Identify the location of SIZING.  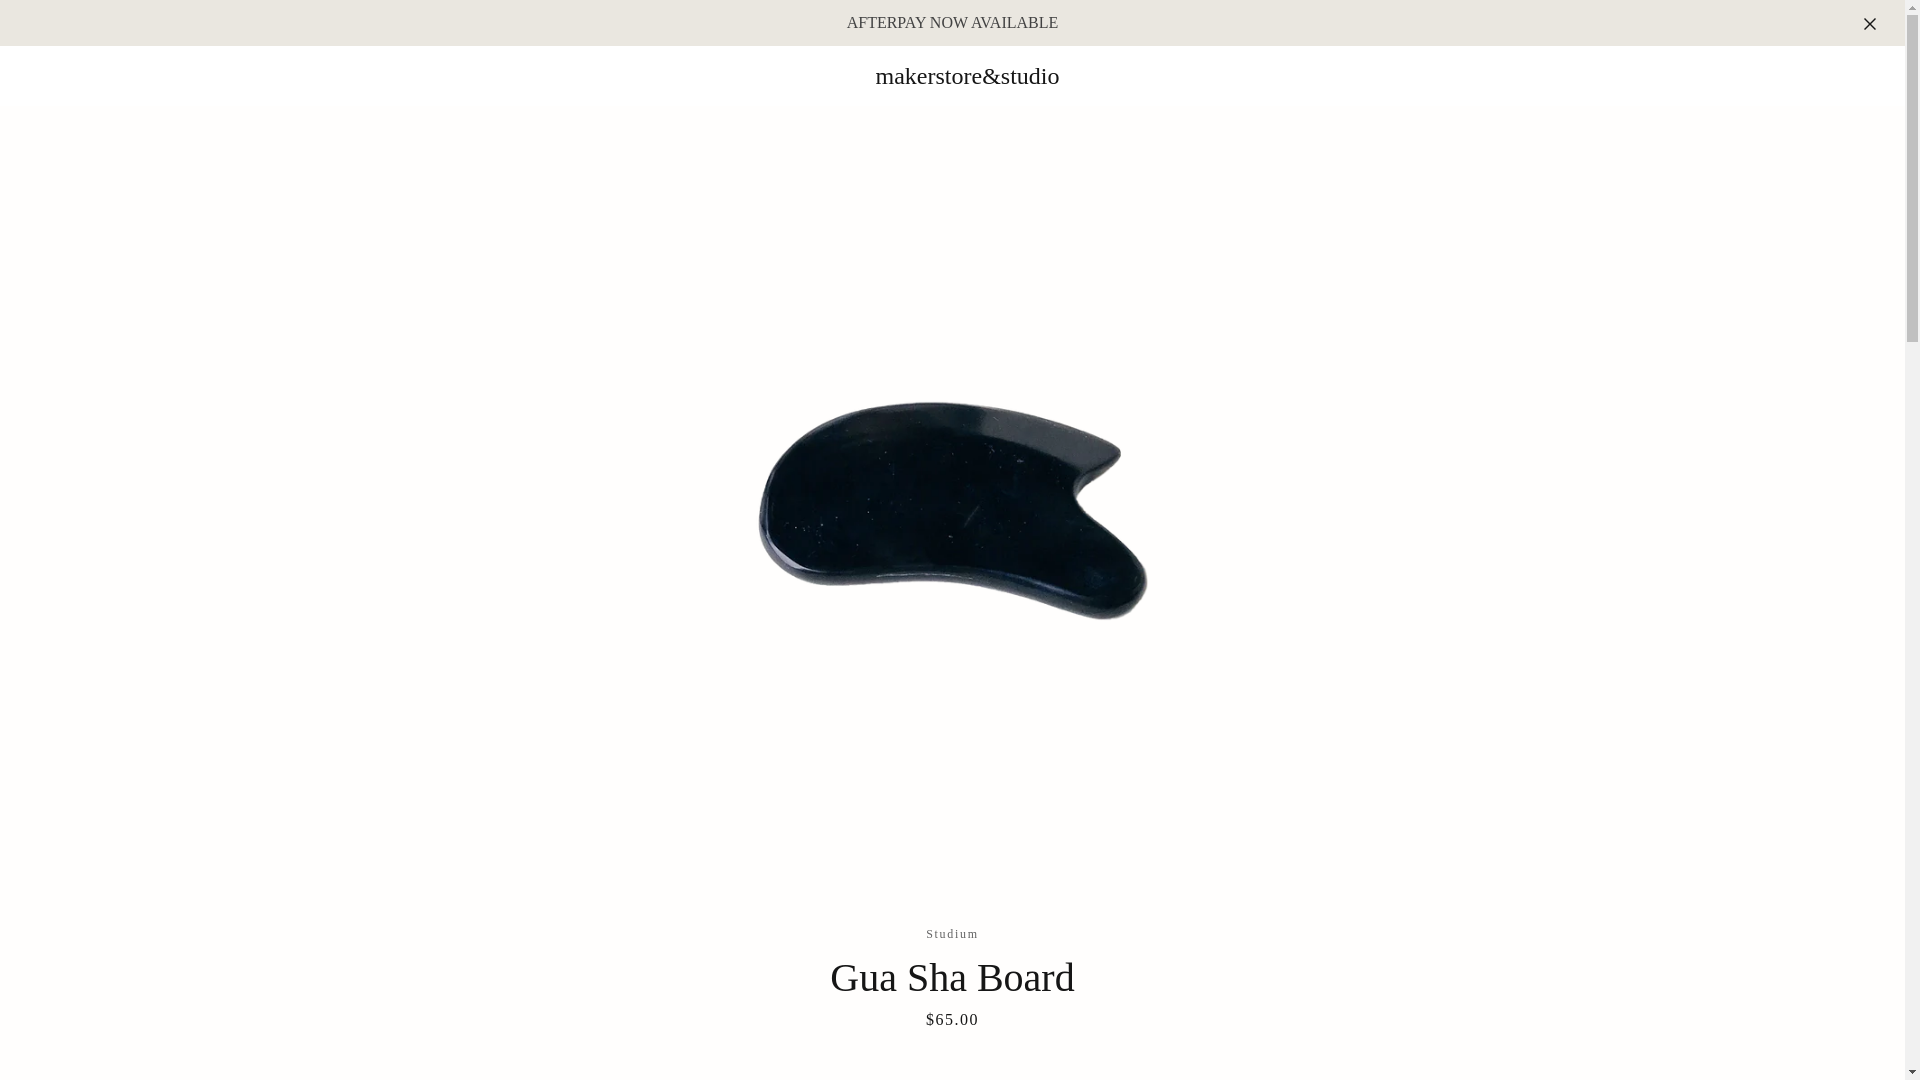
(1187, 948).